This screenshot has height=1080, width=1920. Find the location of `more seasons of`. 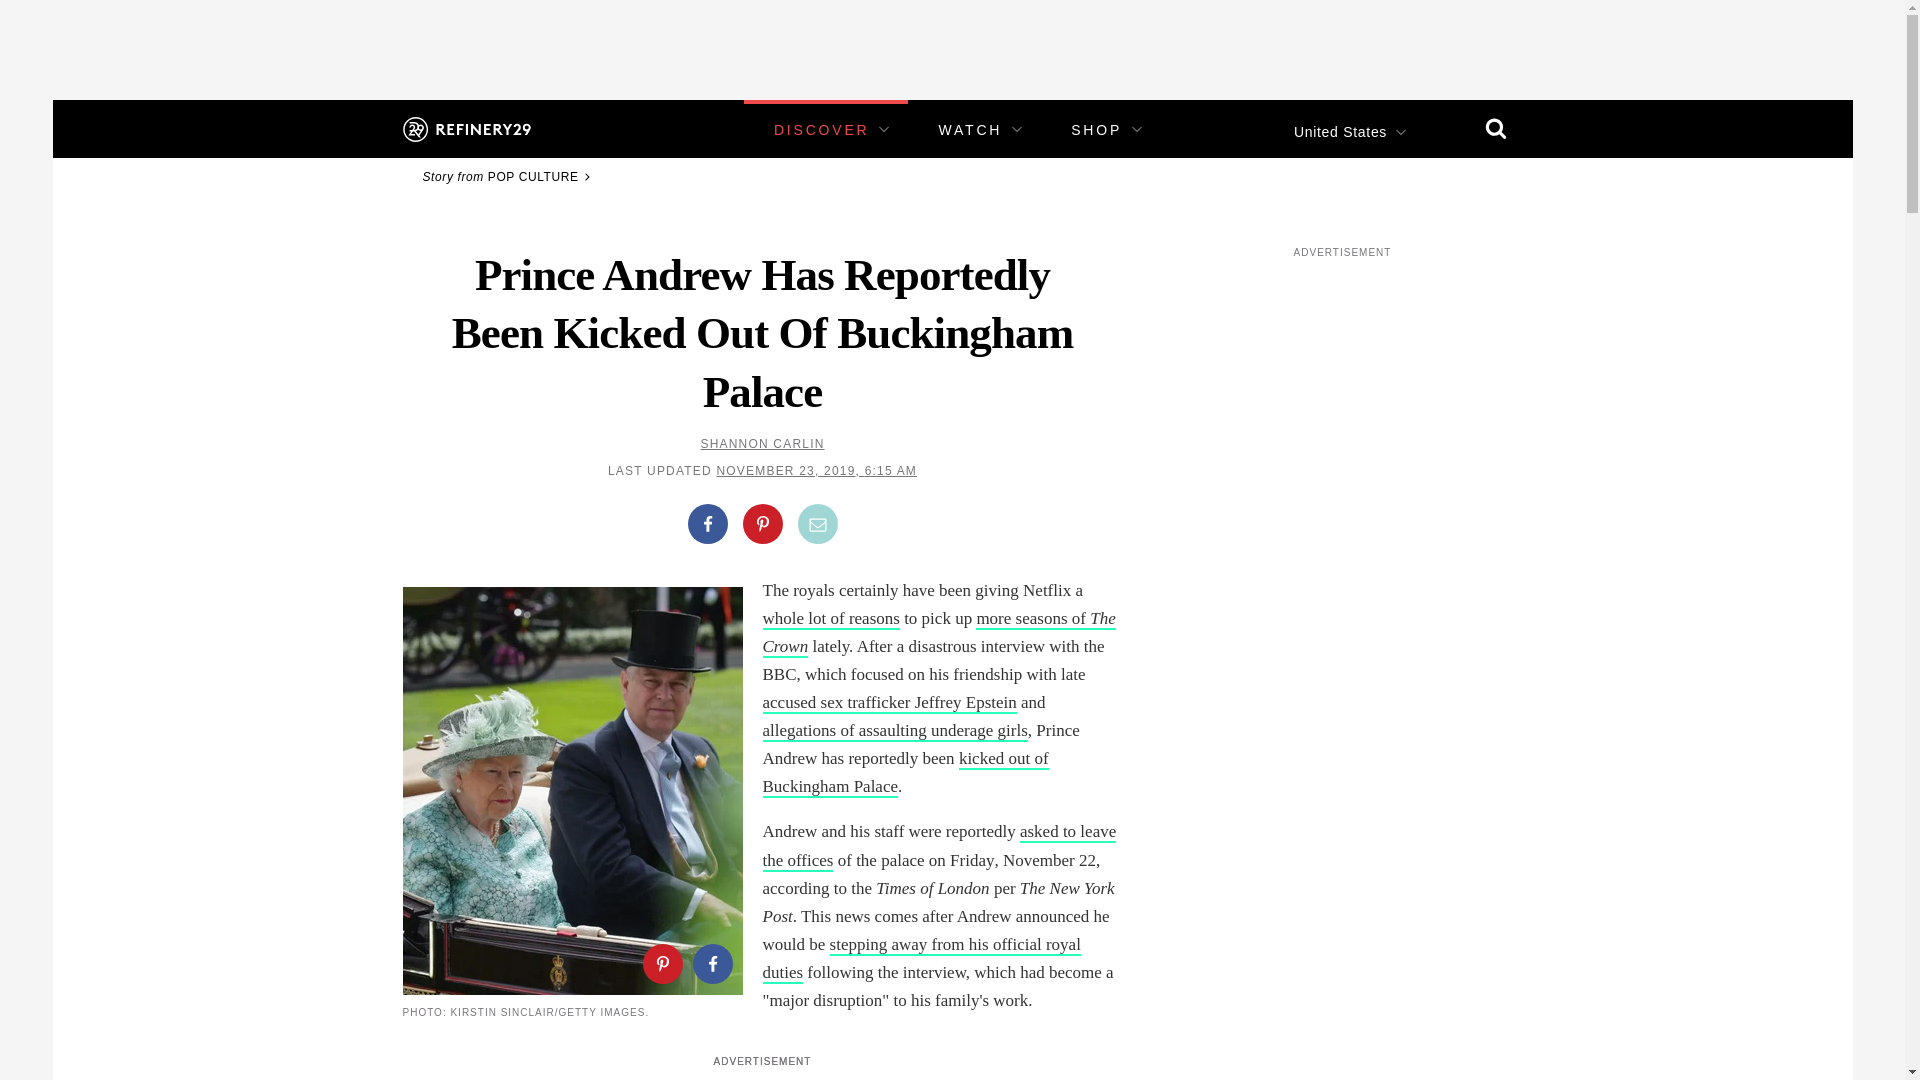

more seasons of is located at coordinates (1032, 619).